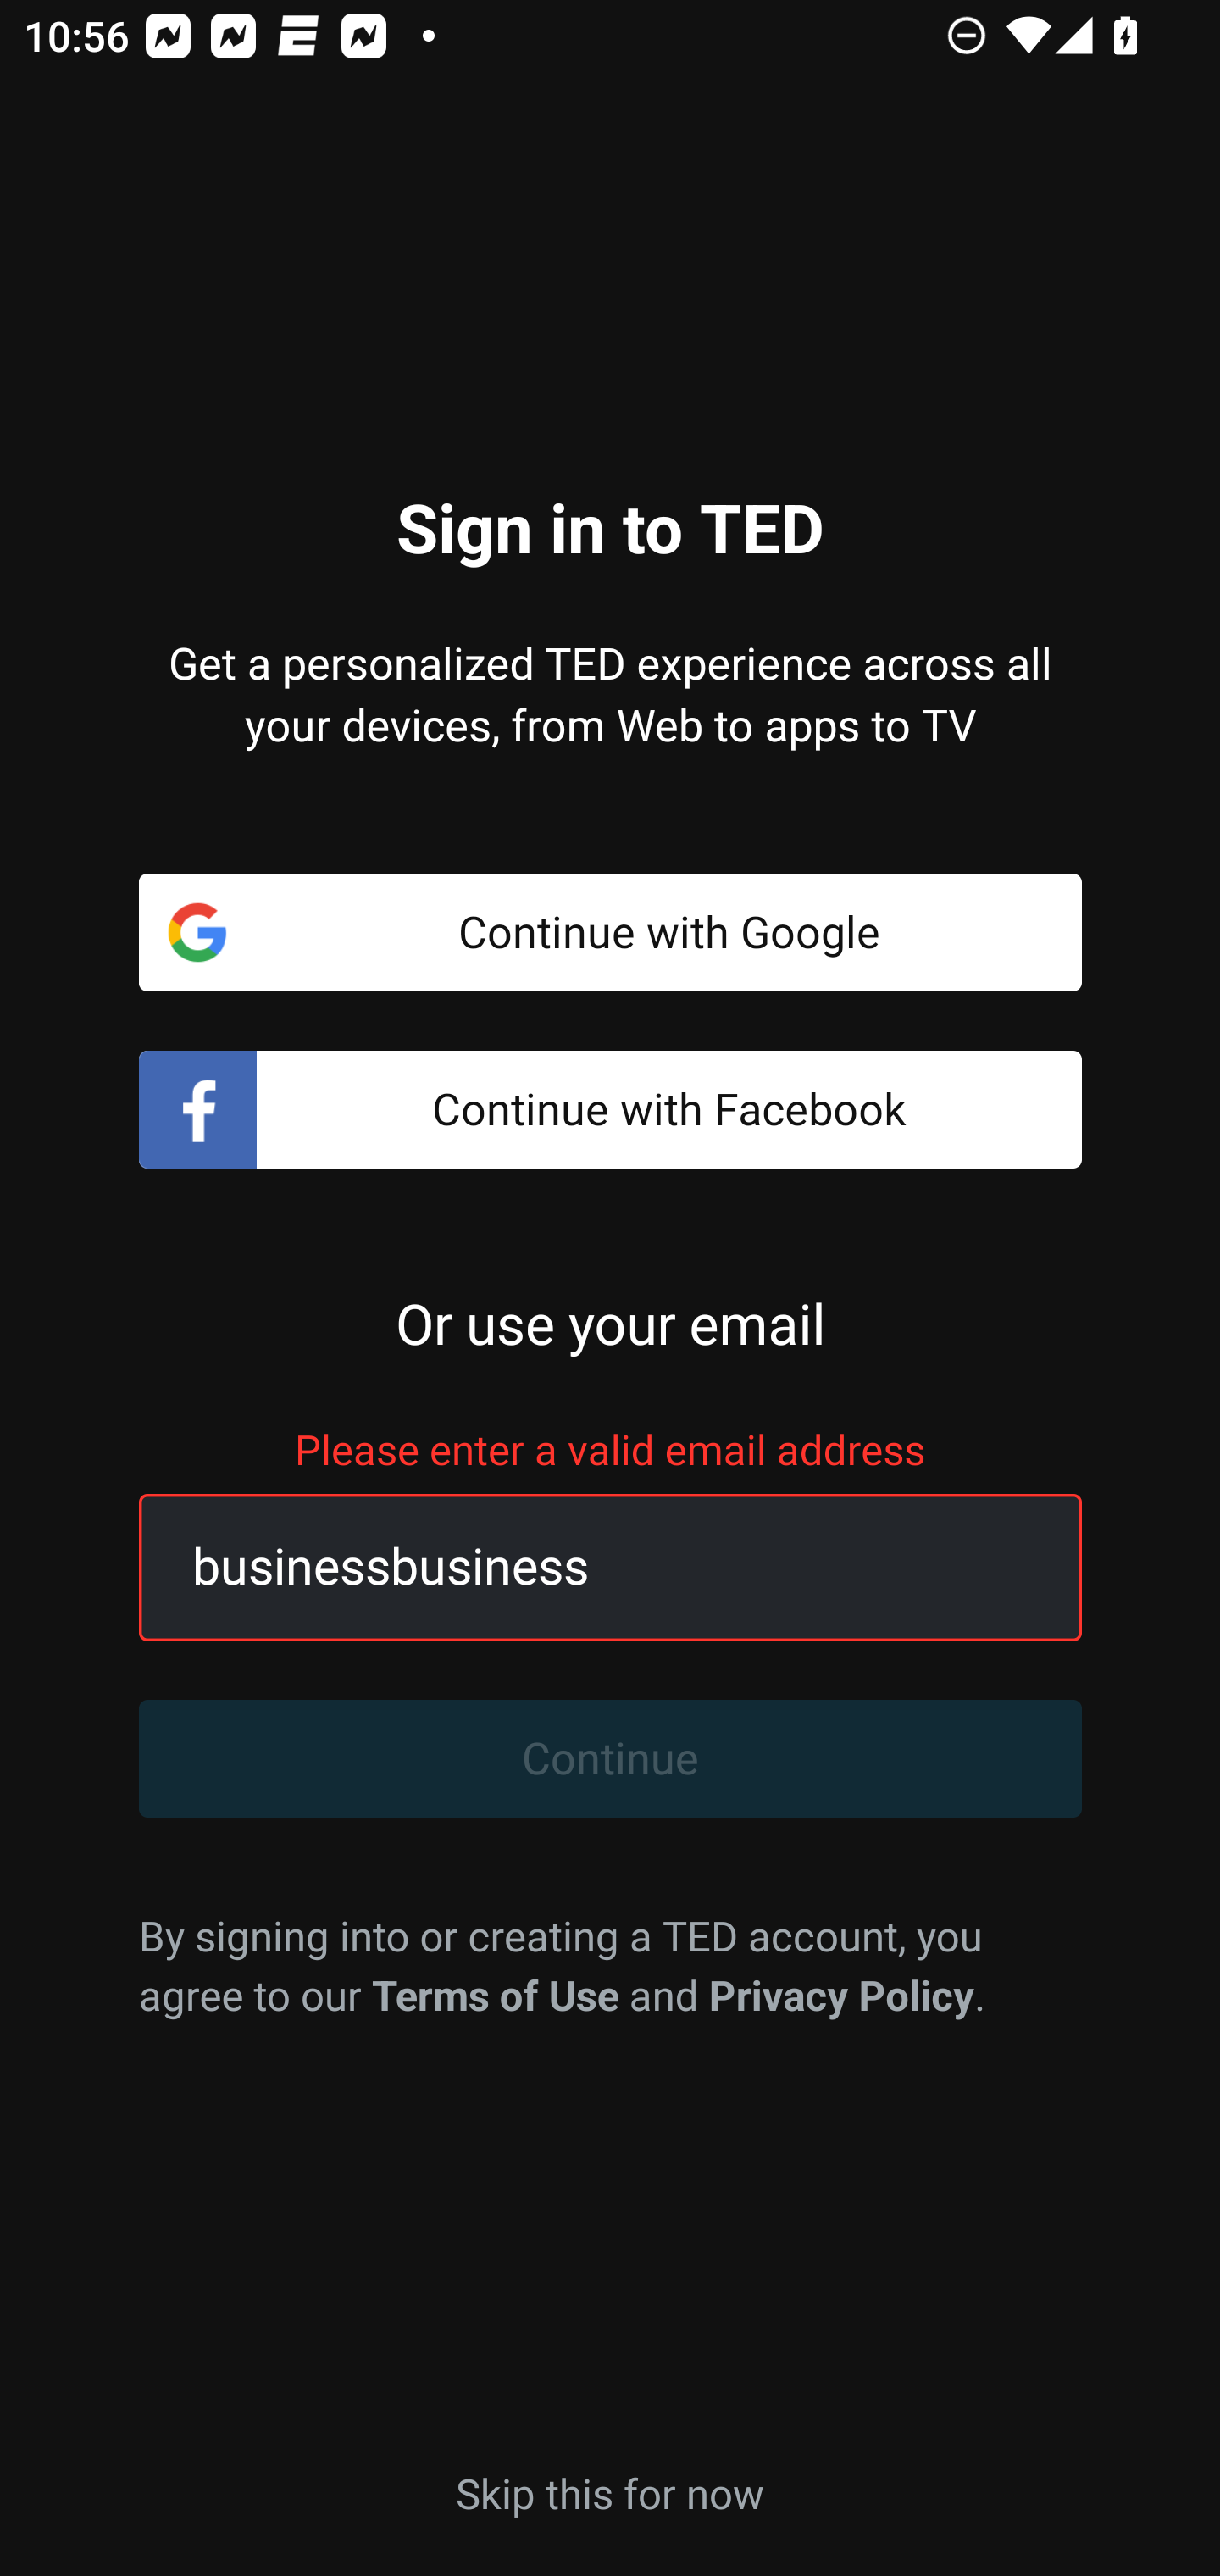 This screenshot has width=1220, height=2576. I want to click on Continue with Google, so click(610, 932).